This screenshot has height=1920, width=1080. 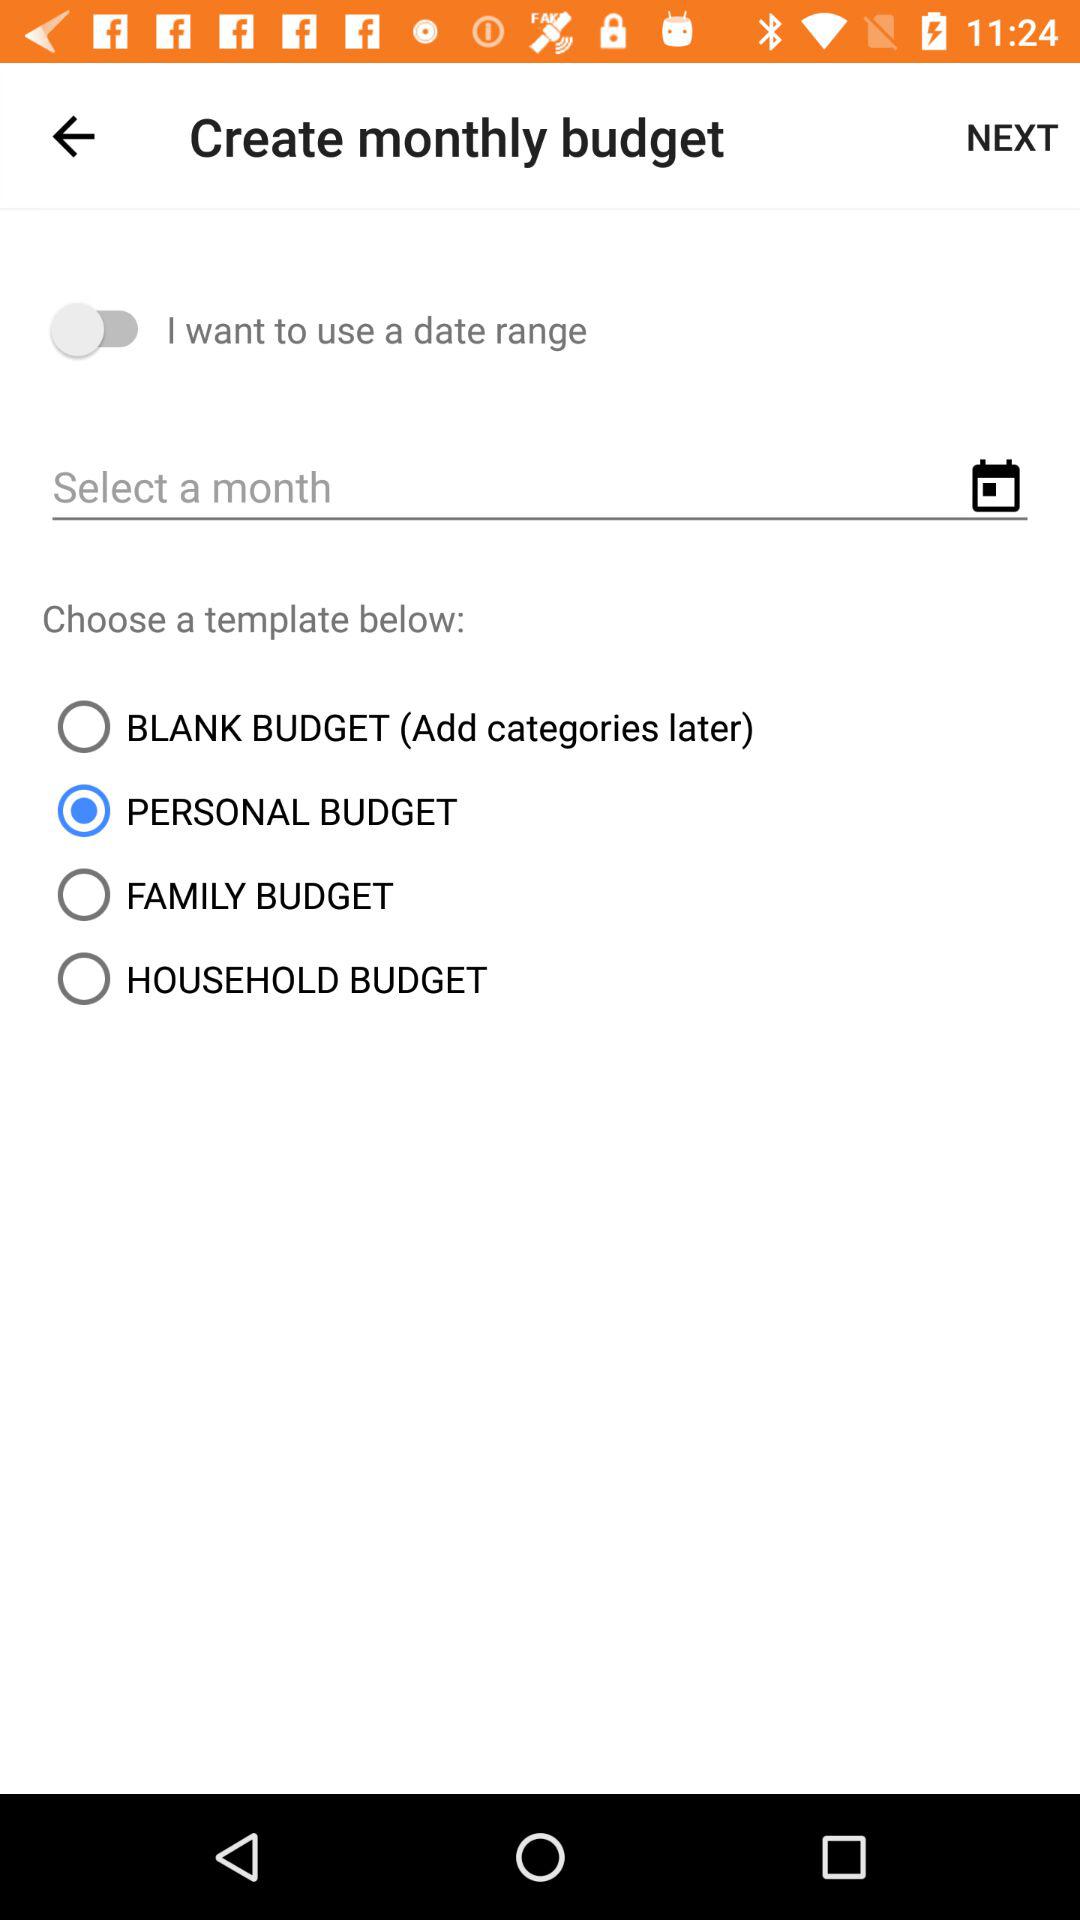 What do you see at coordinates (250, 810) in the screenshot?
I see `choose icon below the blank budget add icon` at bounding box center [250, 810].